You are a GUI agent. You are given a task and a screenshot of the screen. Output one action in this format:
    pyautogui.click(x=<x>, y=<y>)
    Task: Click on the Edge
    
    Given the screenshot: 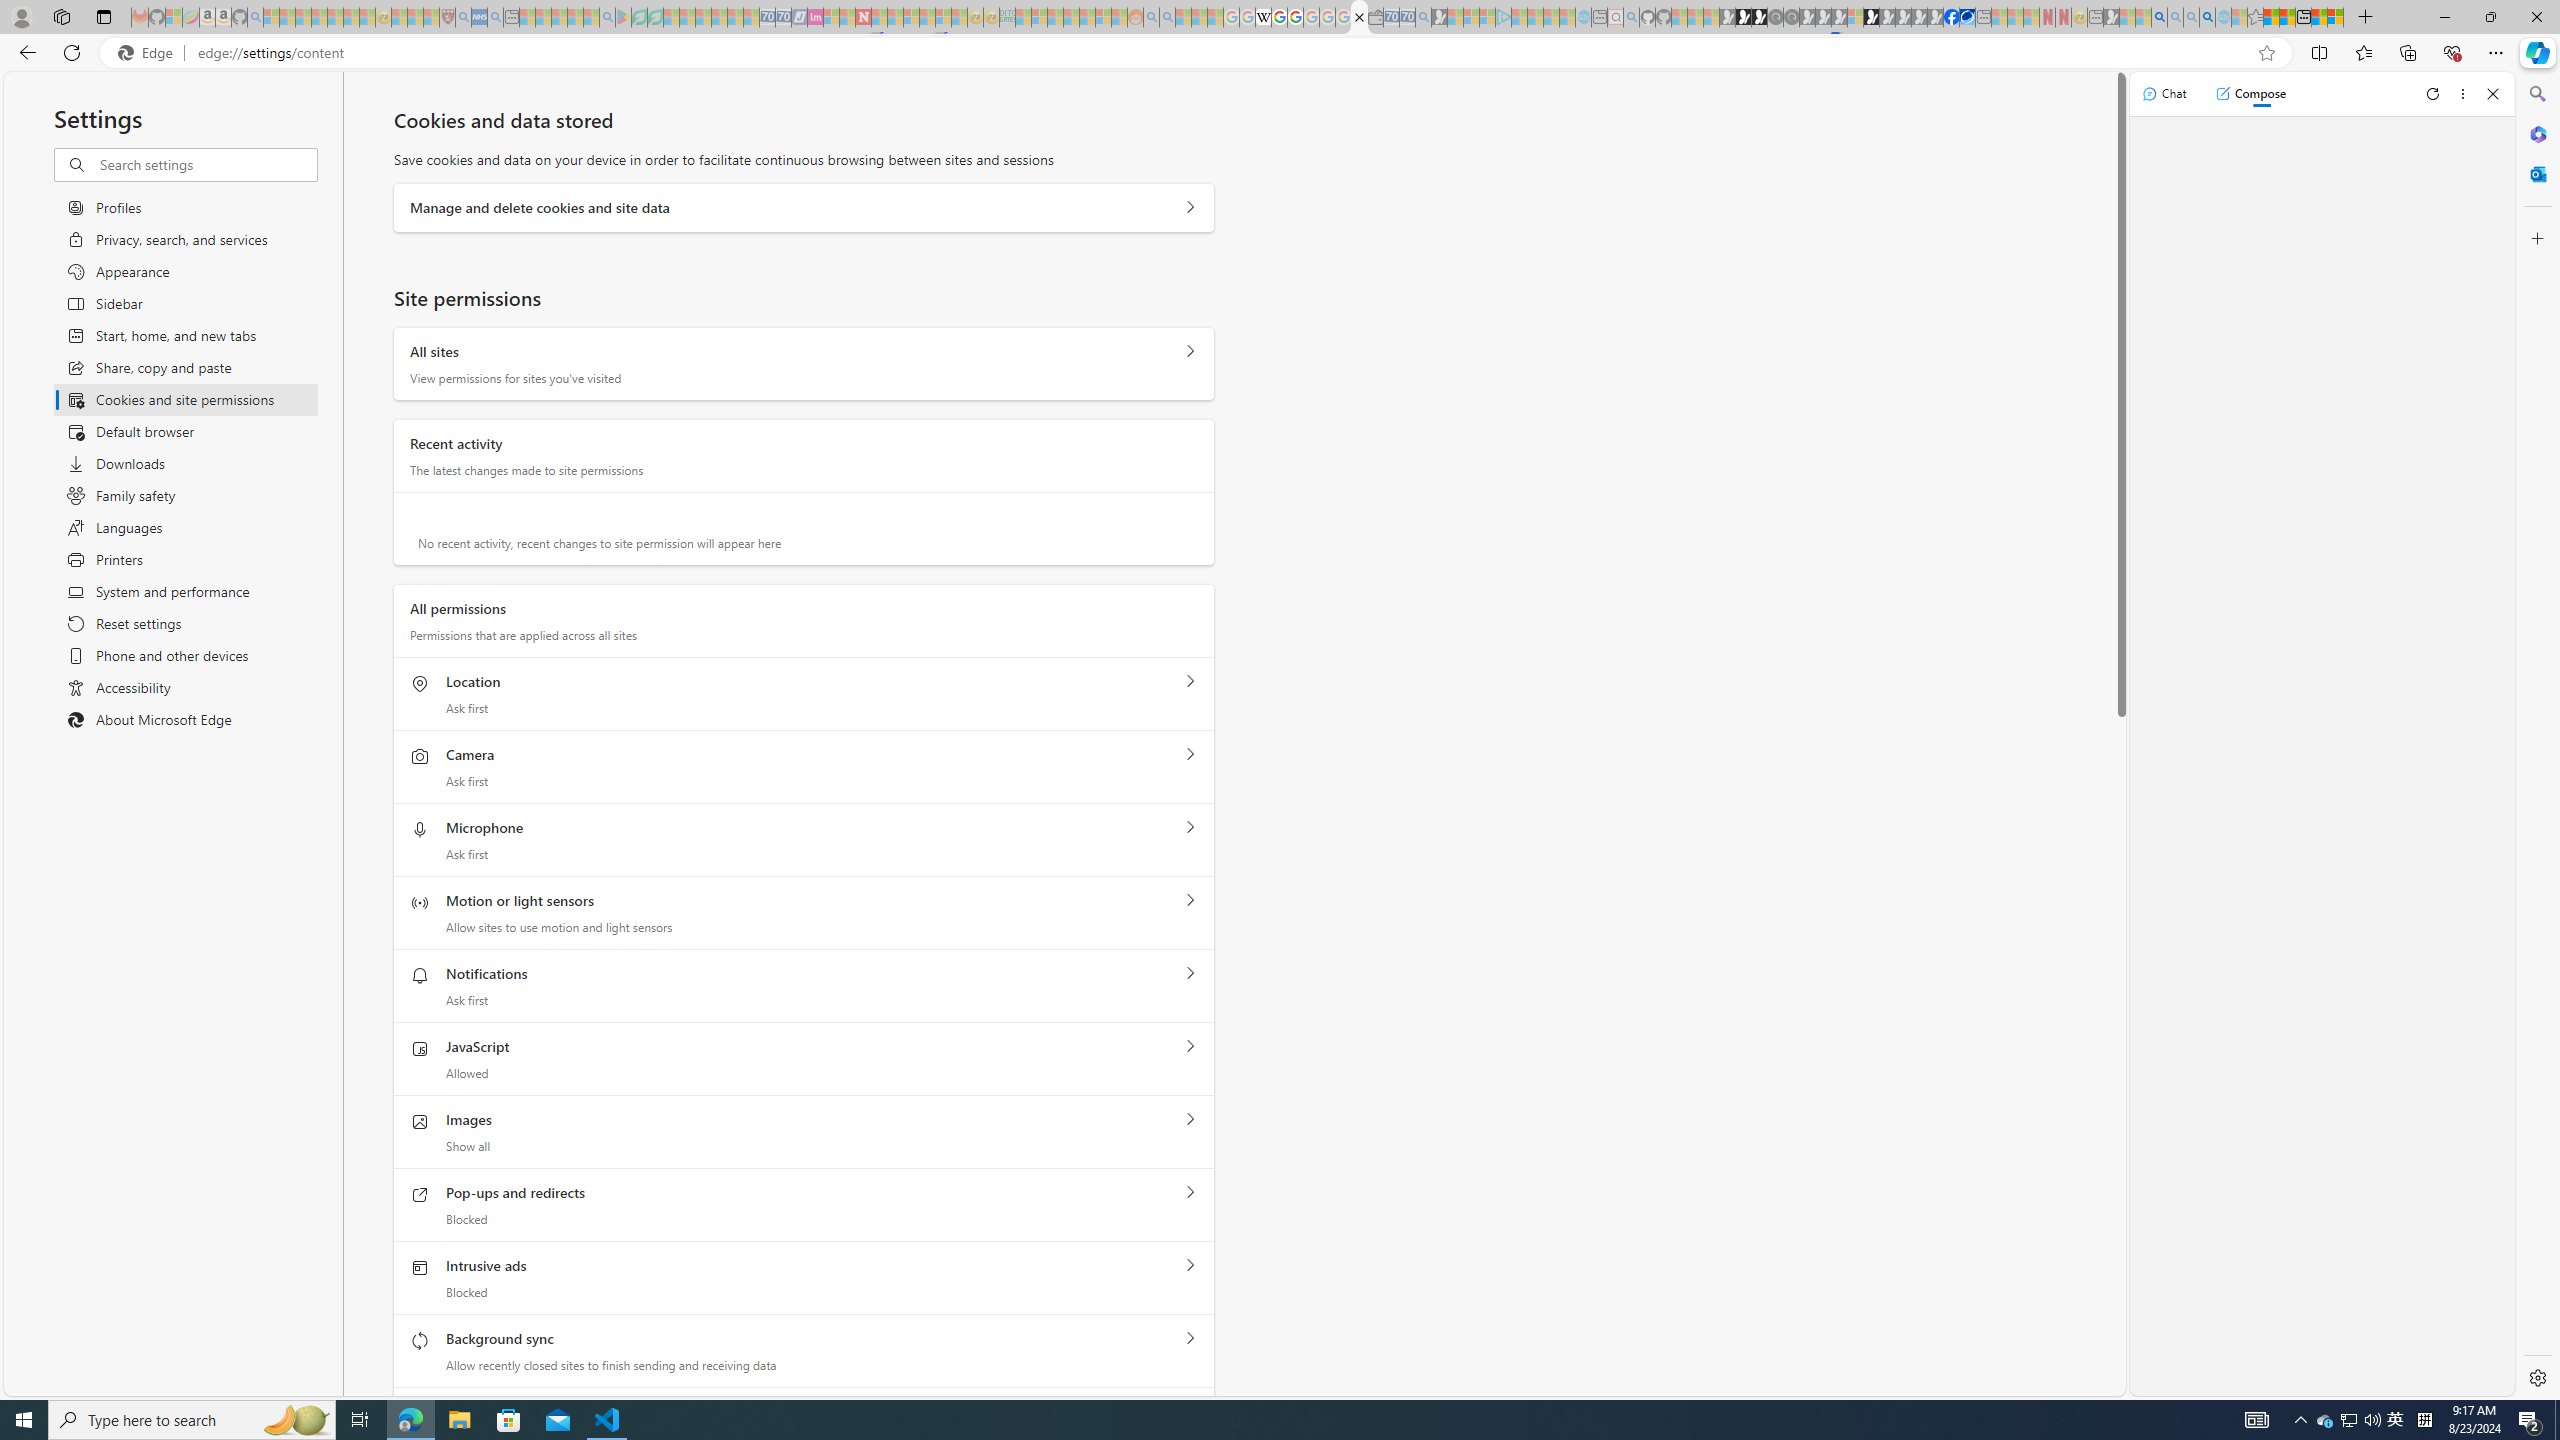 What is the action you would take?
    pyautogui.click(x=149, y=53)
    